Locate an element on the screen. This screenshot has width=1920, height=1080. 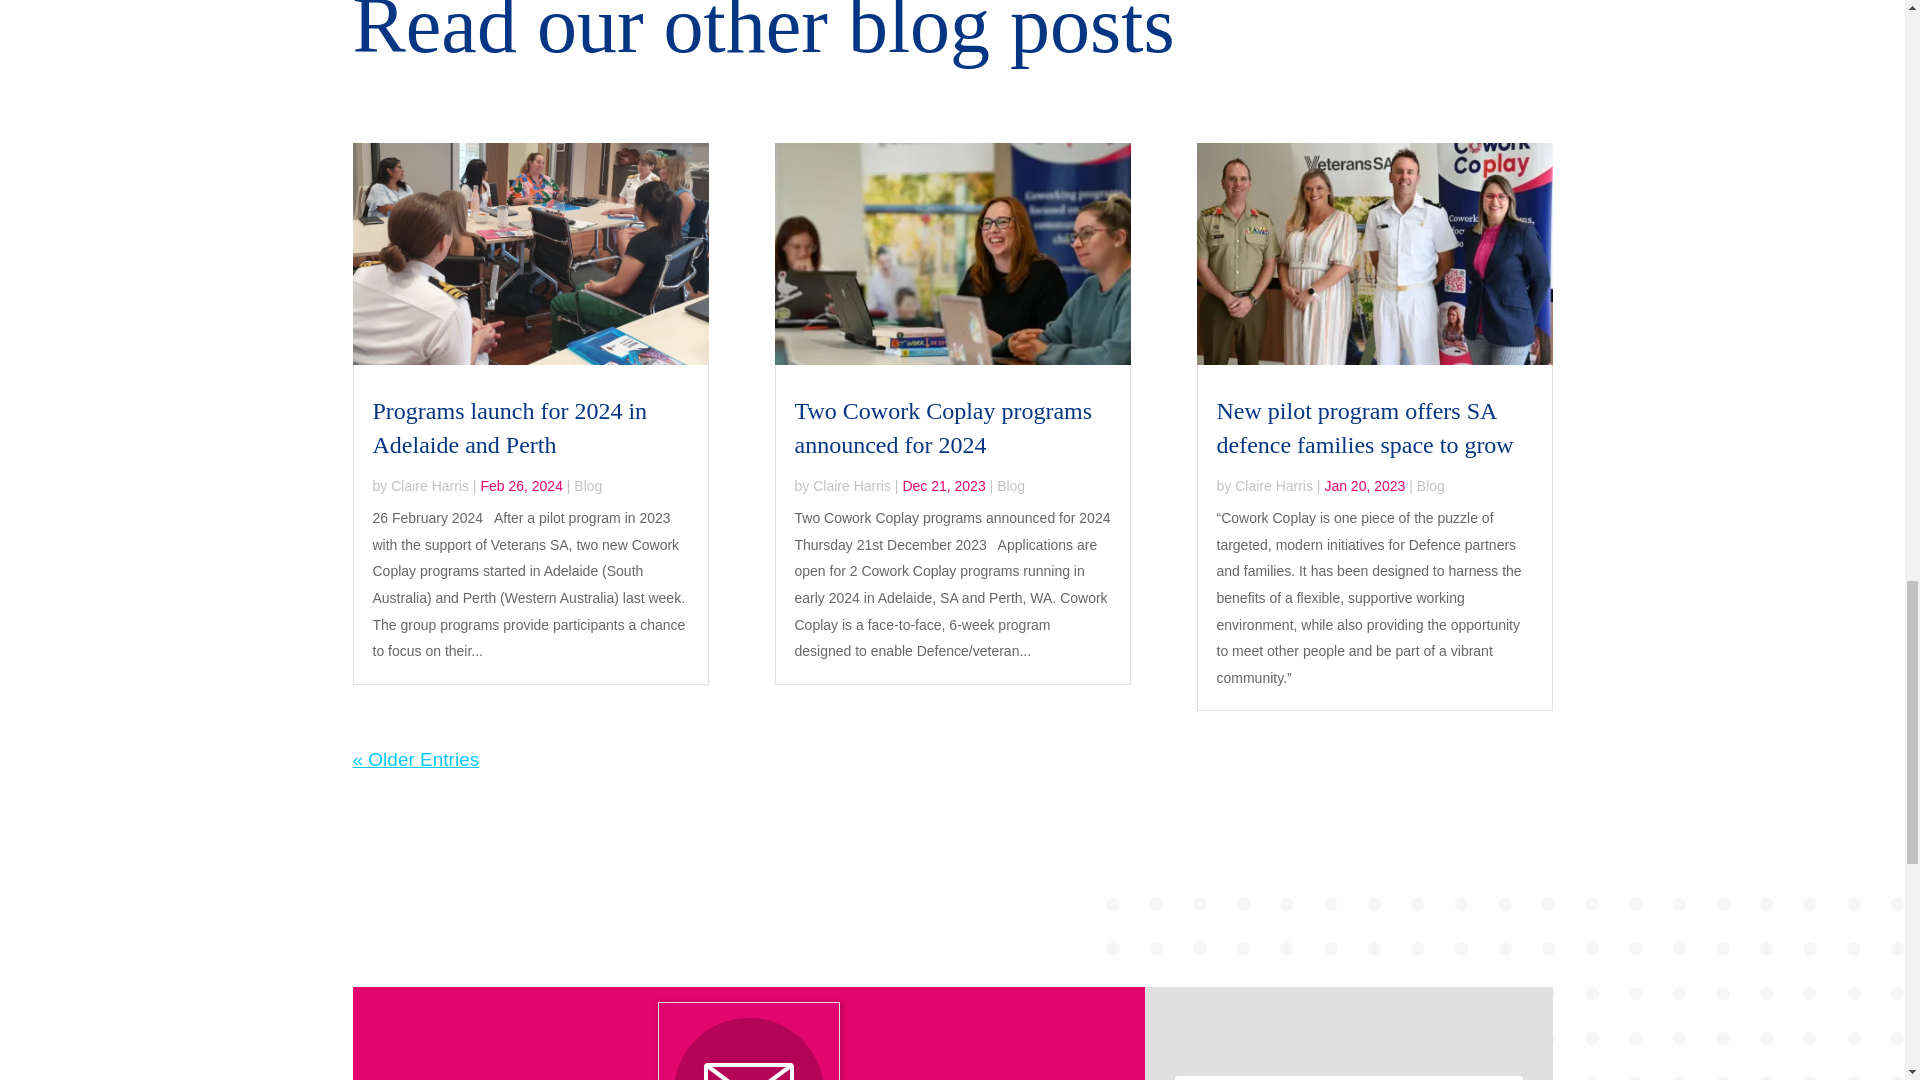
Blog is located at coordinates (1430, 486).